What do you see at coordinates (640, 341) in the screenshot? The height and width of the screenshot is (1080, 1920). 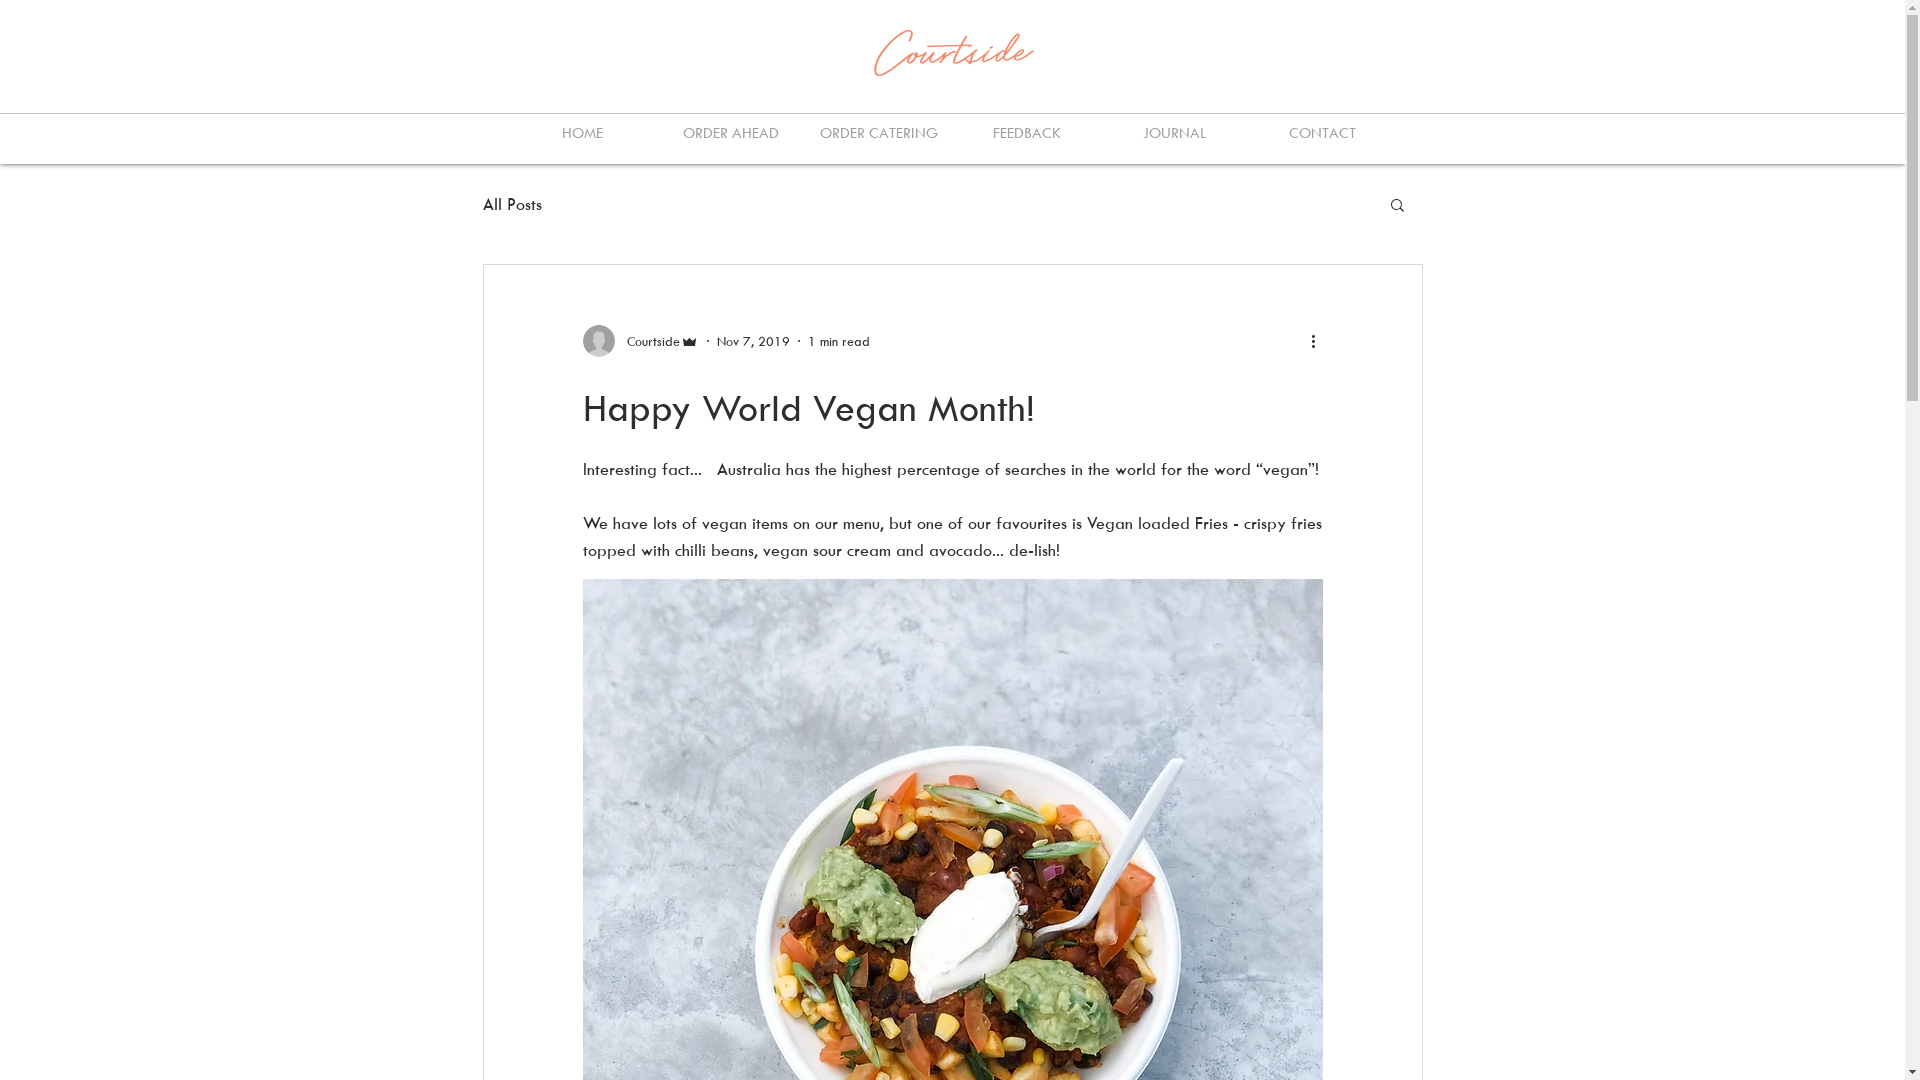 I see `Courtside` at bounding box center [640, 341].